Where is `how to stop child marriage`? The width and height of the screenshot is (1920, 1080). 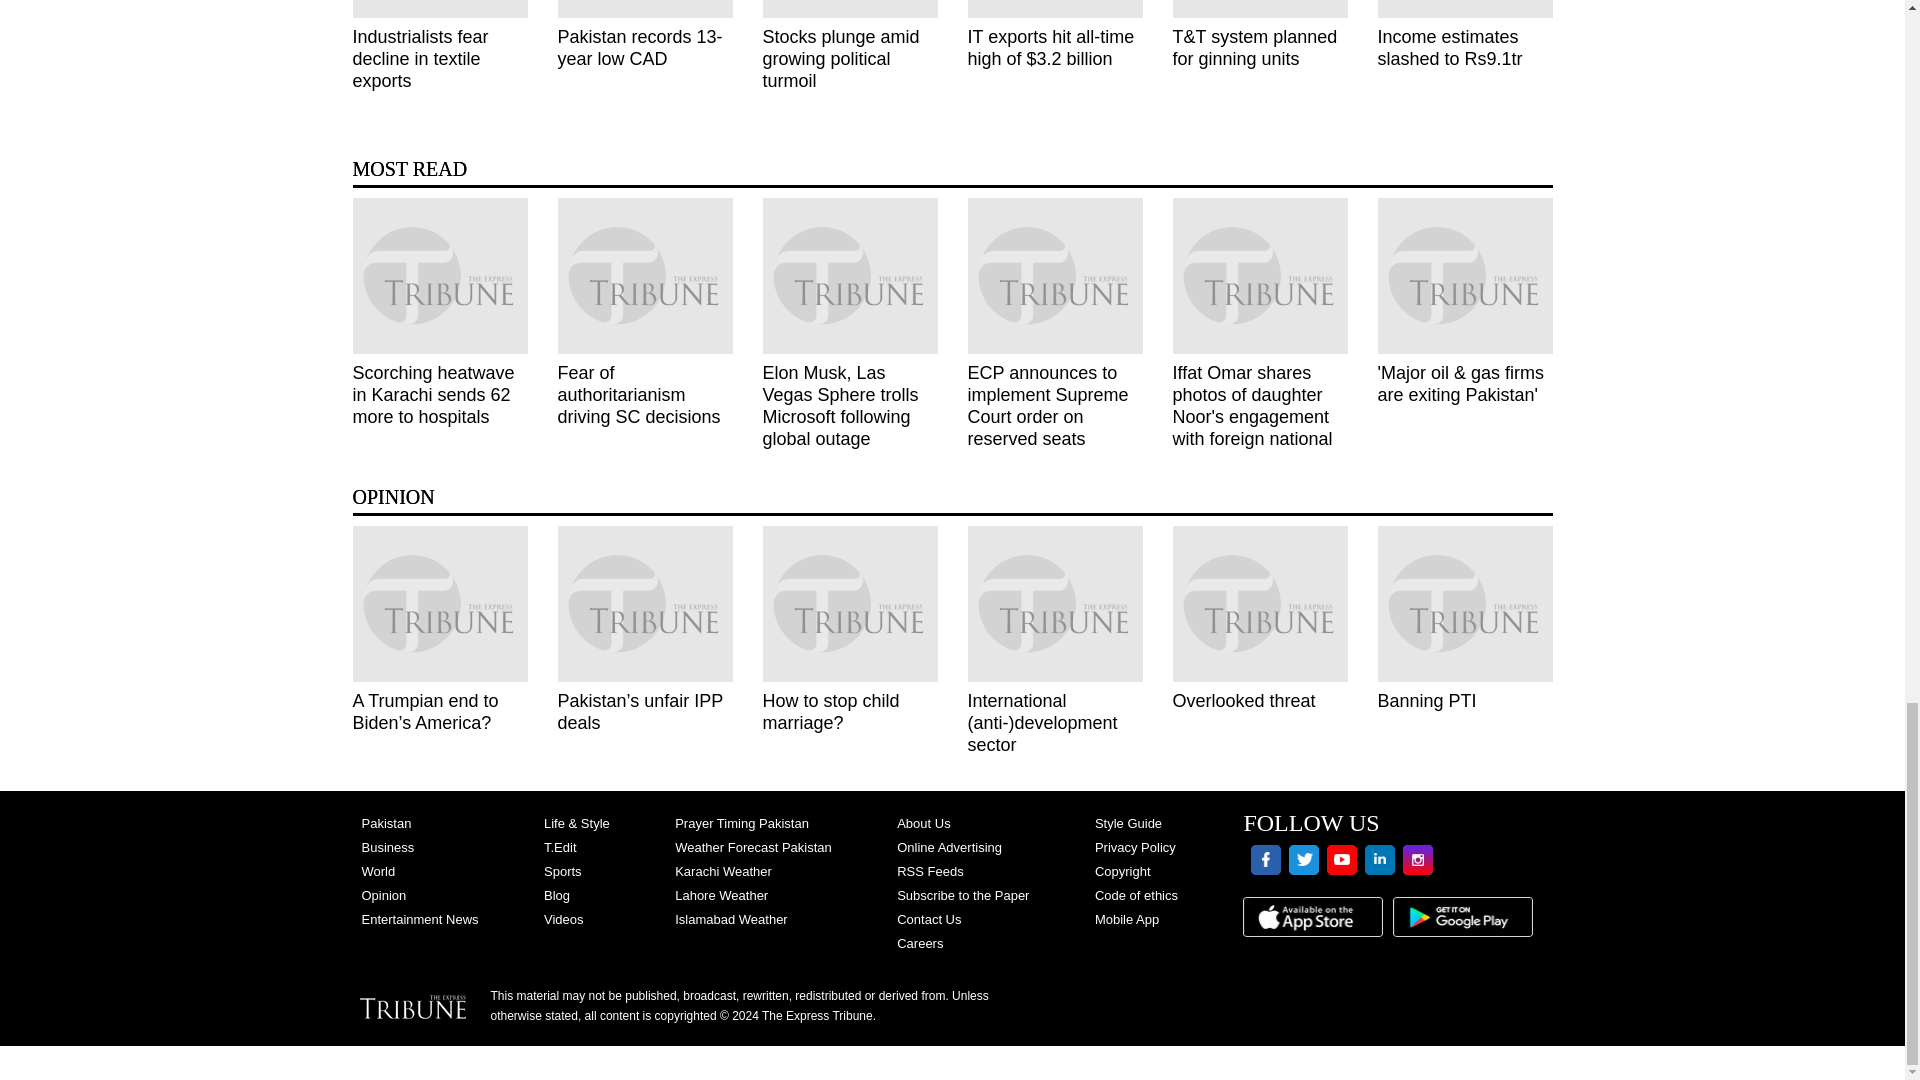
how to stop child marriage is located at coordinates (849, 603).